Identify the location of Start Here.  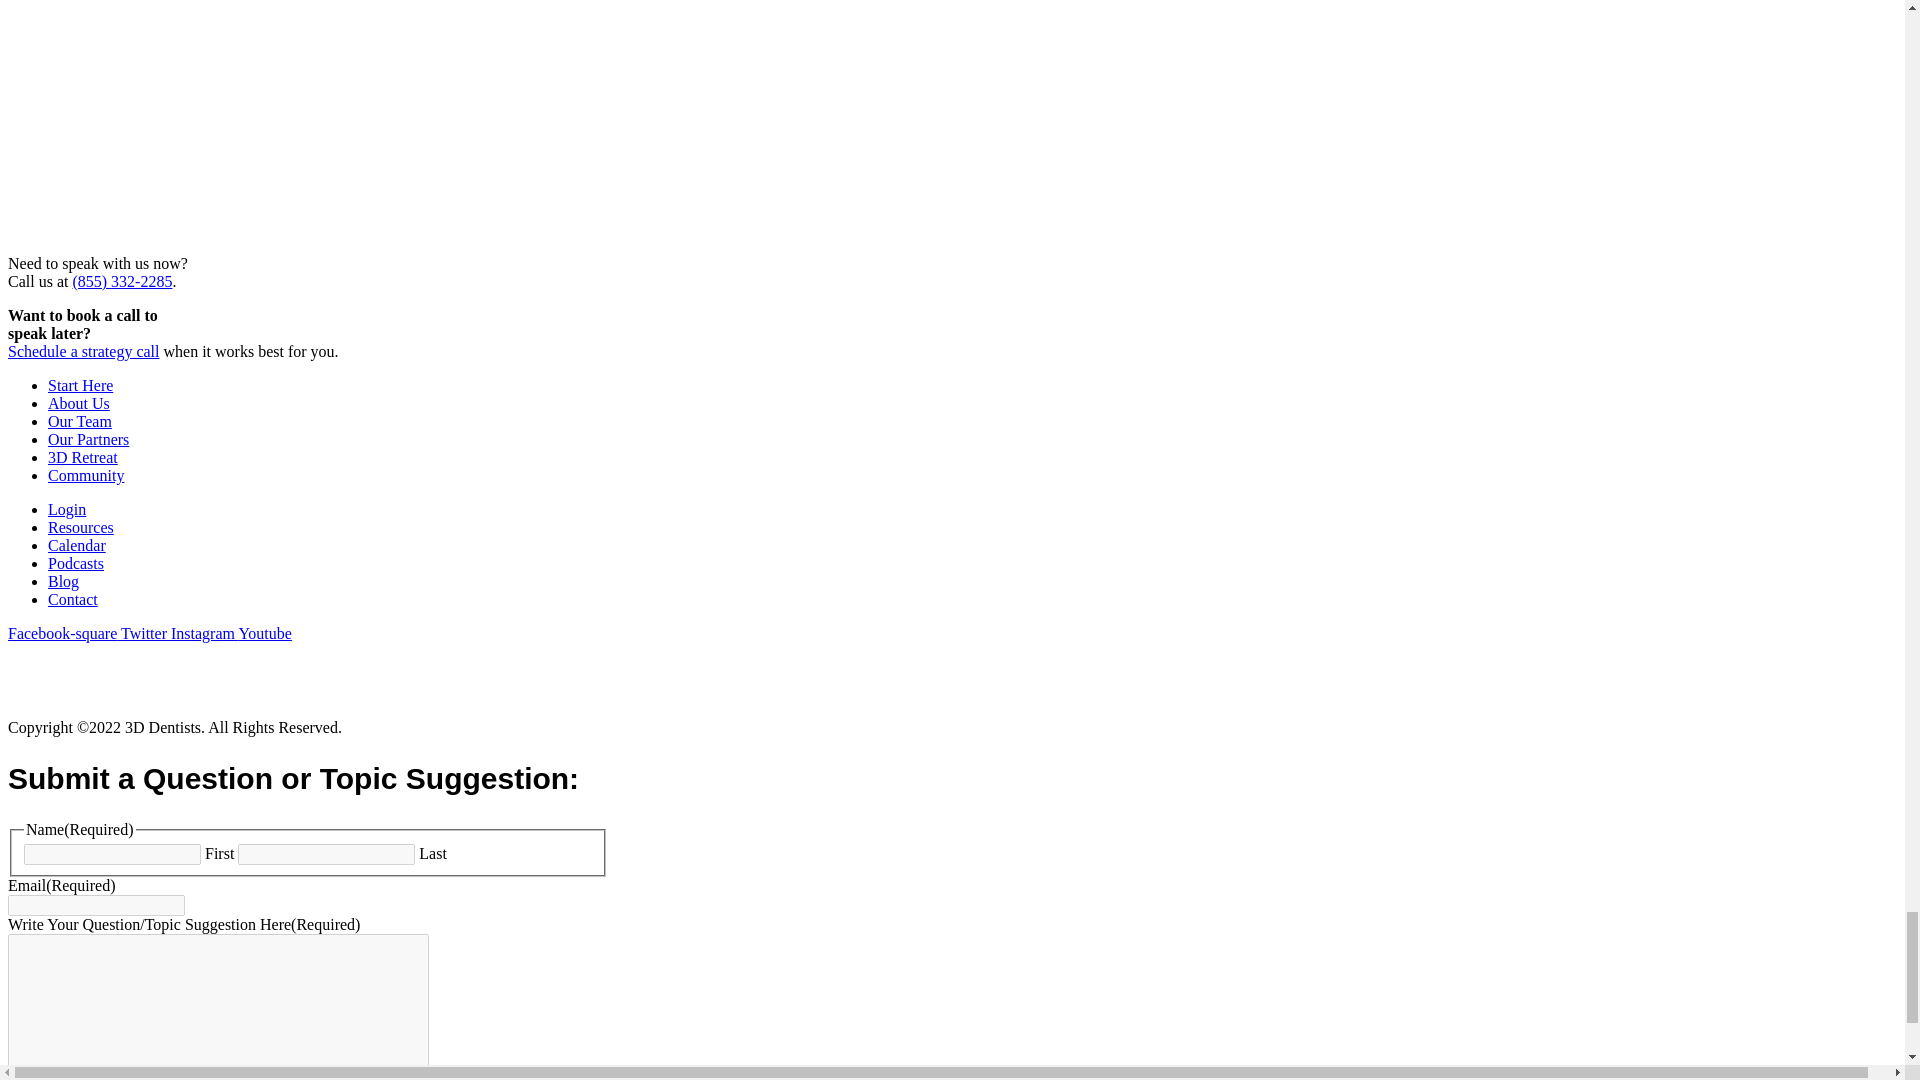
(80, 385).